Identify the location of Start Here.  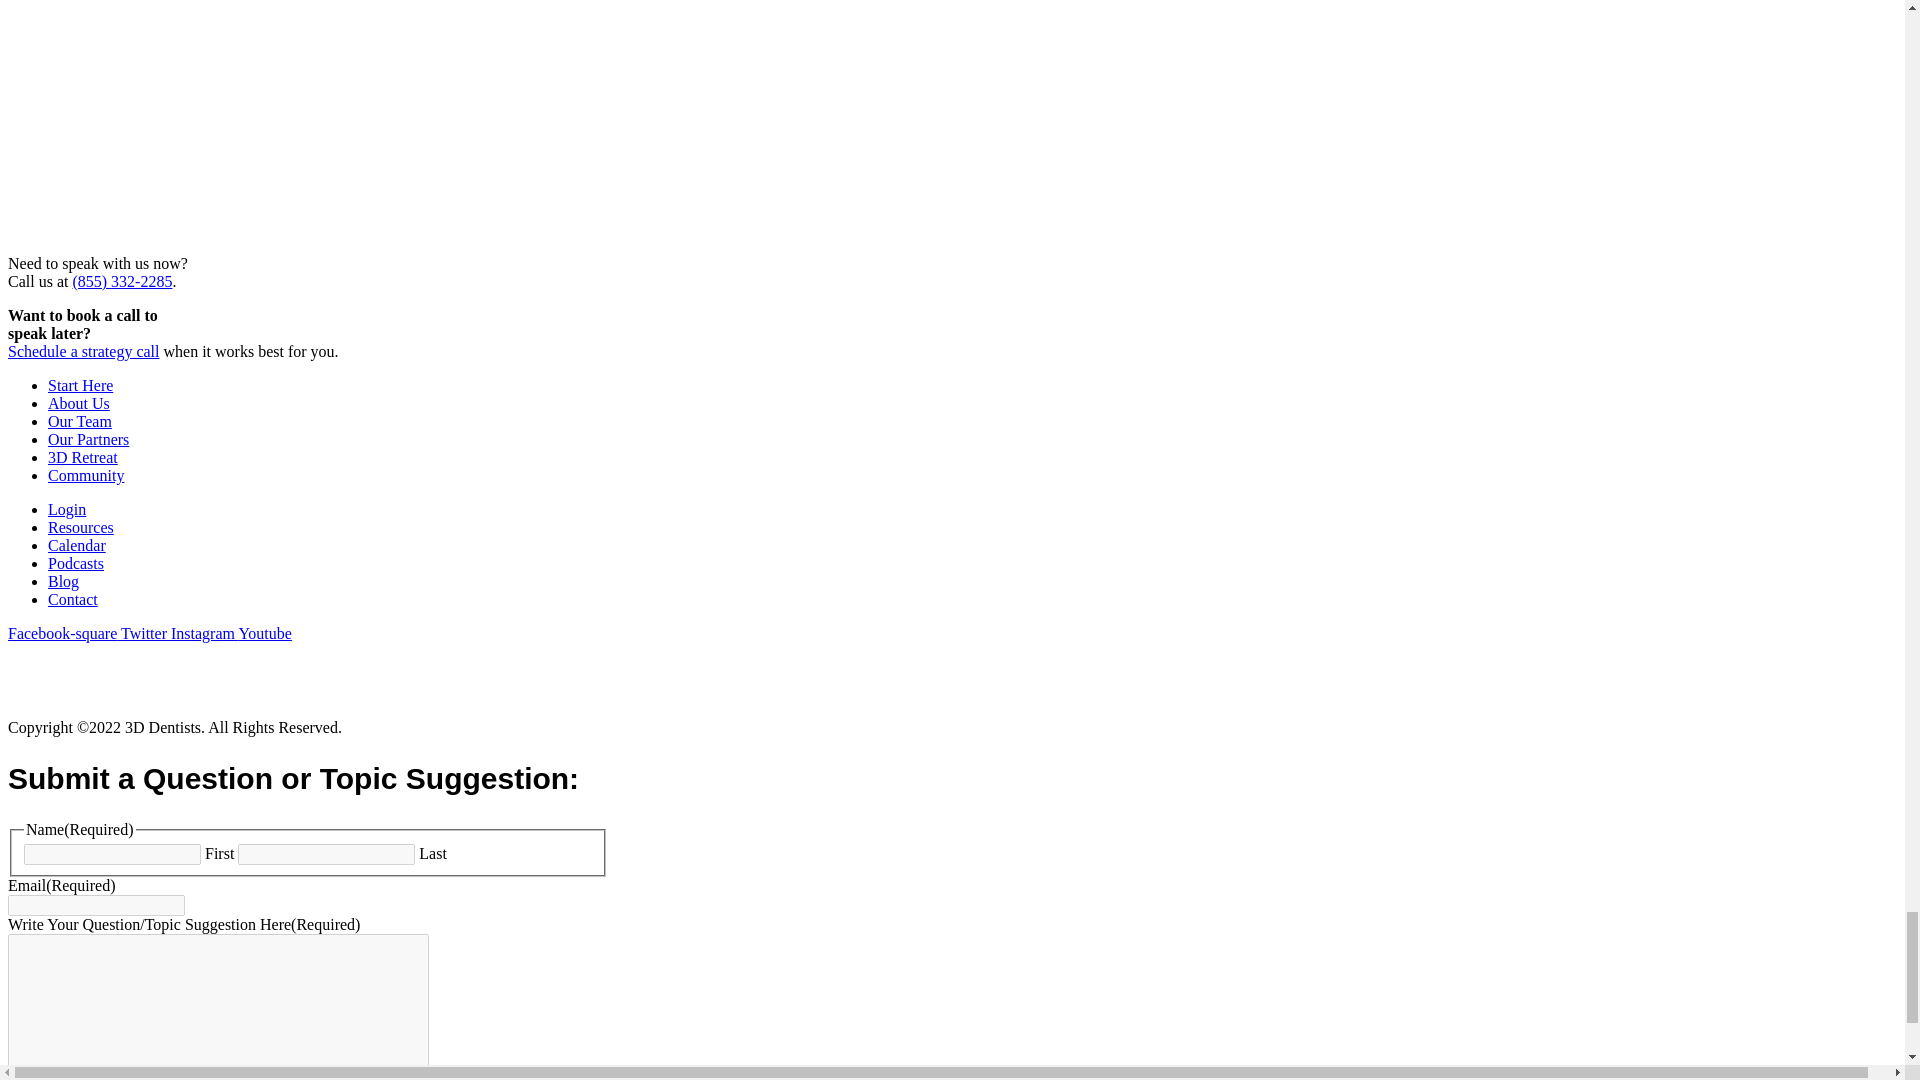
(80, 385).